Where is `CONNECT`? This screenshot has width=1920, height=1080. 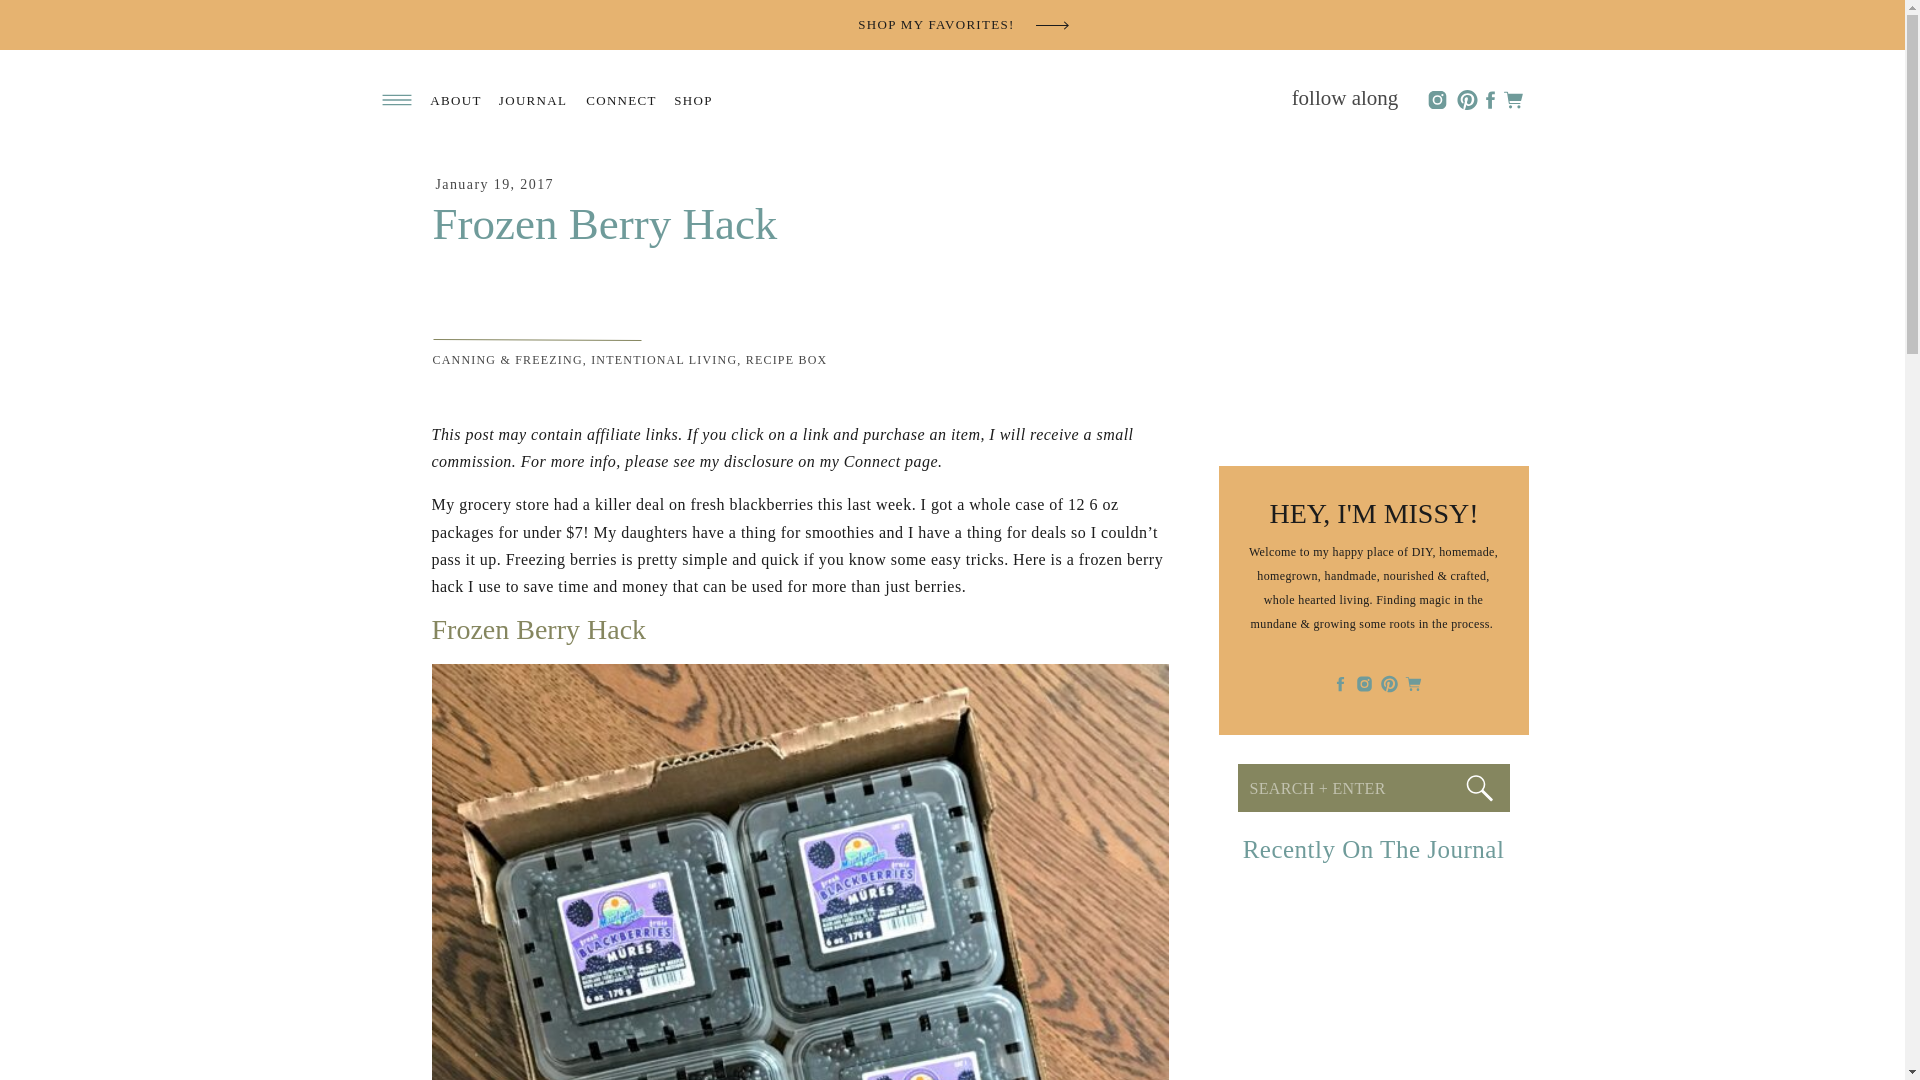
CONNECT is located at coordinates (622, 100).